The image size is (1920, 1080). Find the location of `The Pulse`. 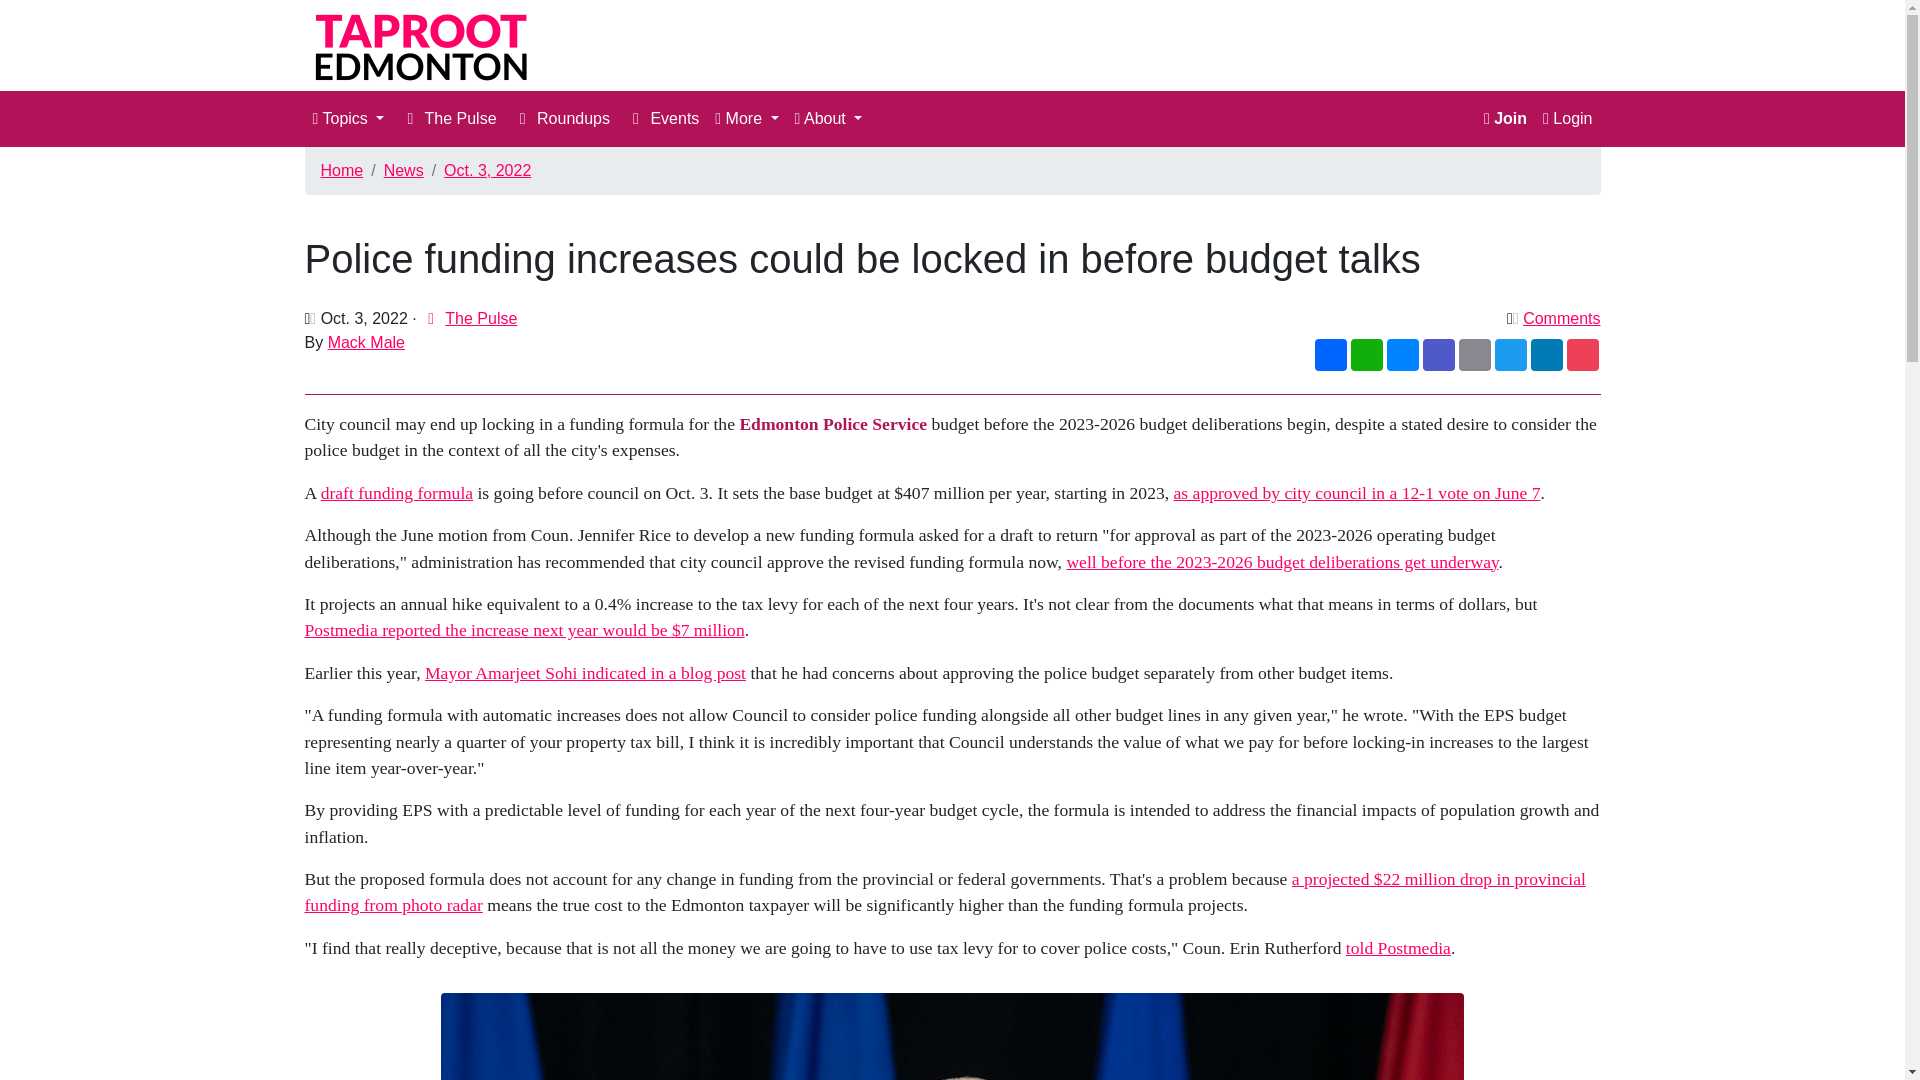

The Pulse is located at coordinates (480, 318).